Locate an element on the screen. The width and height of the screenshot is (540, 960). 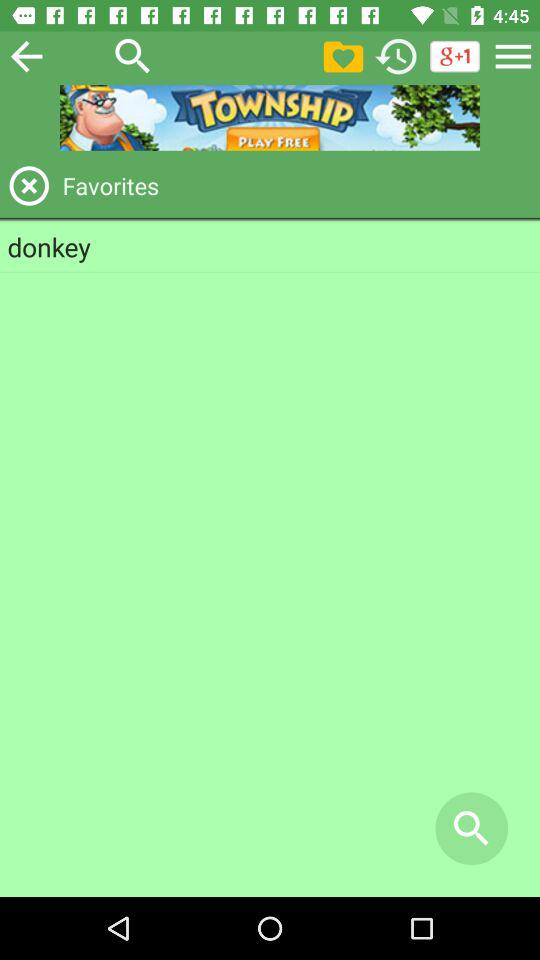
search the page is located at coordinates (133, 56).